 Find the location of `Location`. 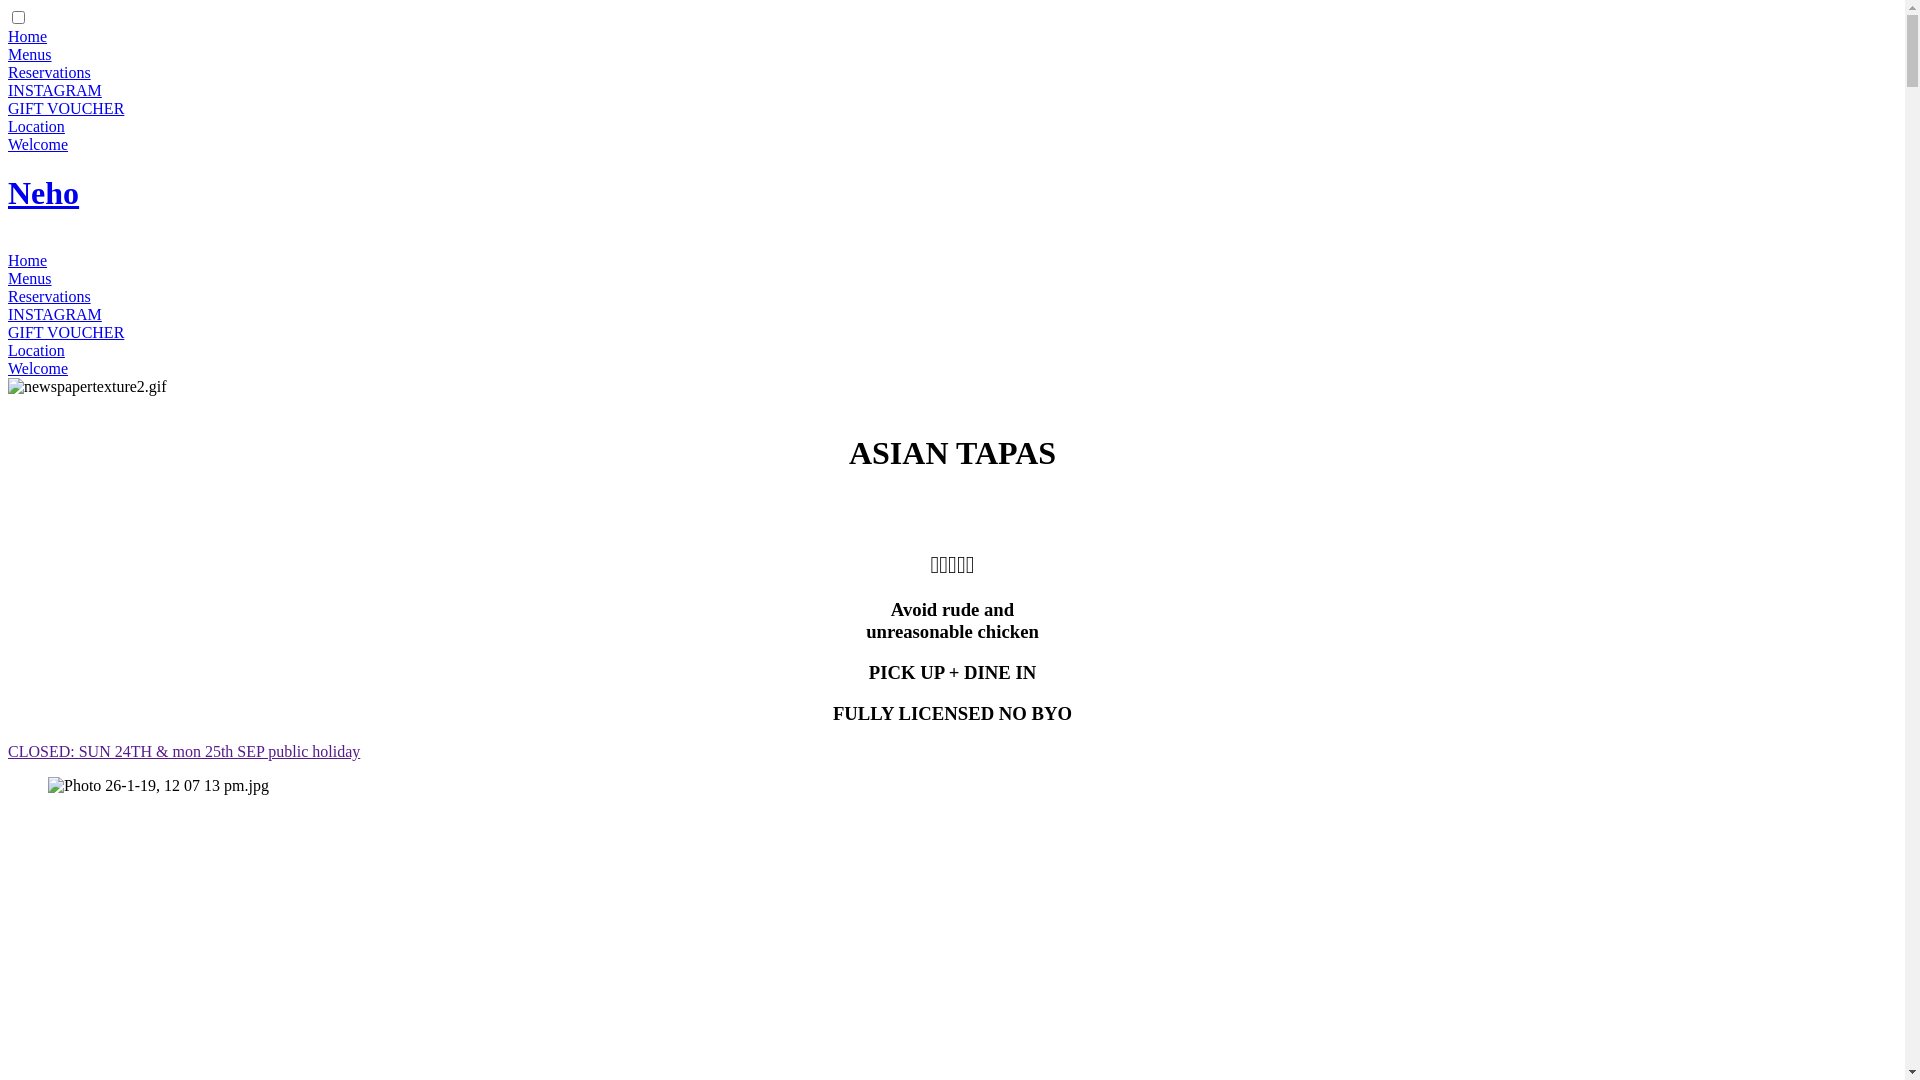

Location is located at coordinates (36, 126).